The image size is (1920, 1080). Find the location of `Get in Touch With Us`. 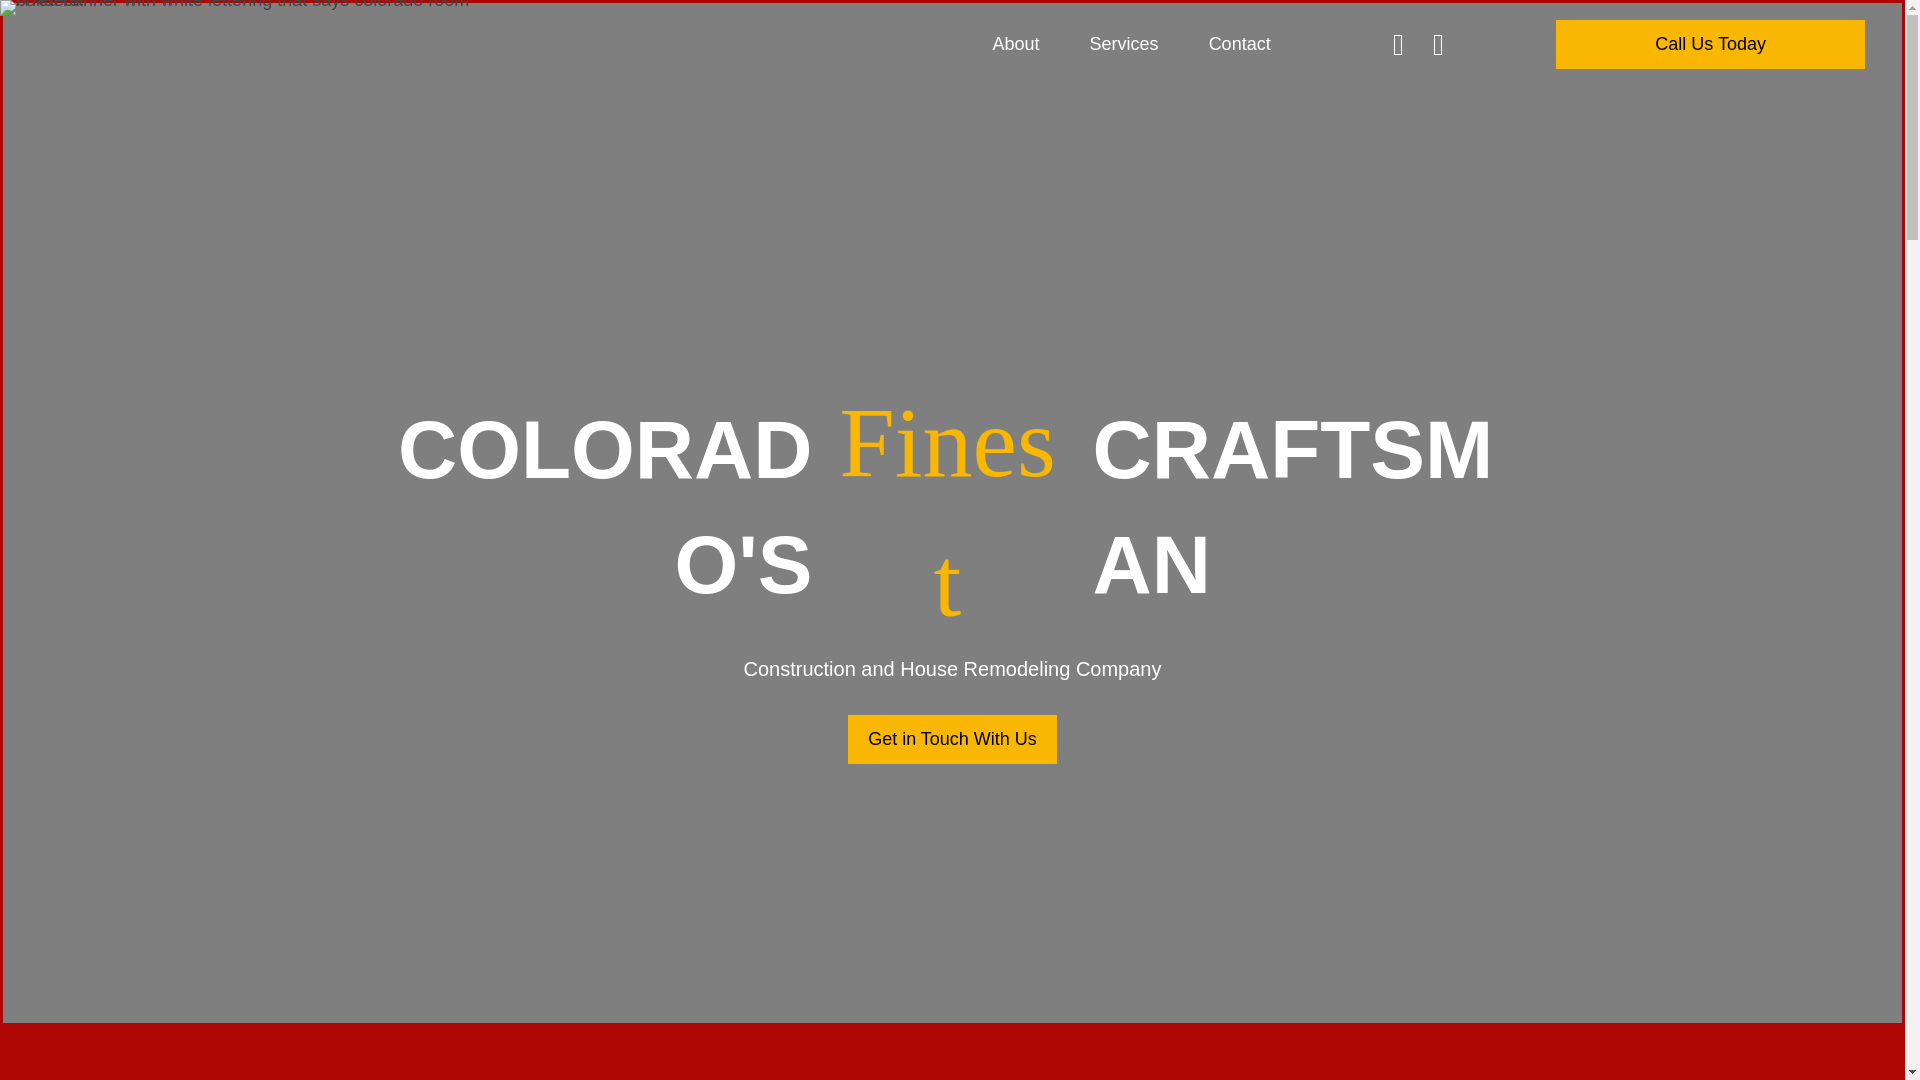

Get in Touch With Us is located at coordinates (952, 738).